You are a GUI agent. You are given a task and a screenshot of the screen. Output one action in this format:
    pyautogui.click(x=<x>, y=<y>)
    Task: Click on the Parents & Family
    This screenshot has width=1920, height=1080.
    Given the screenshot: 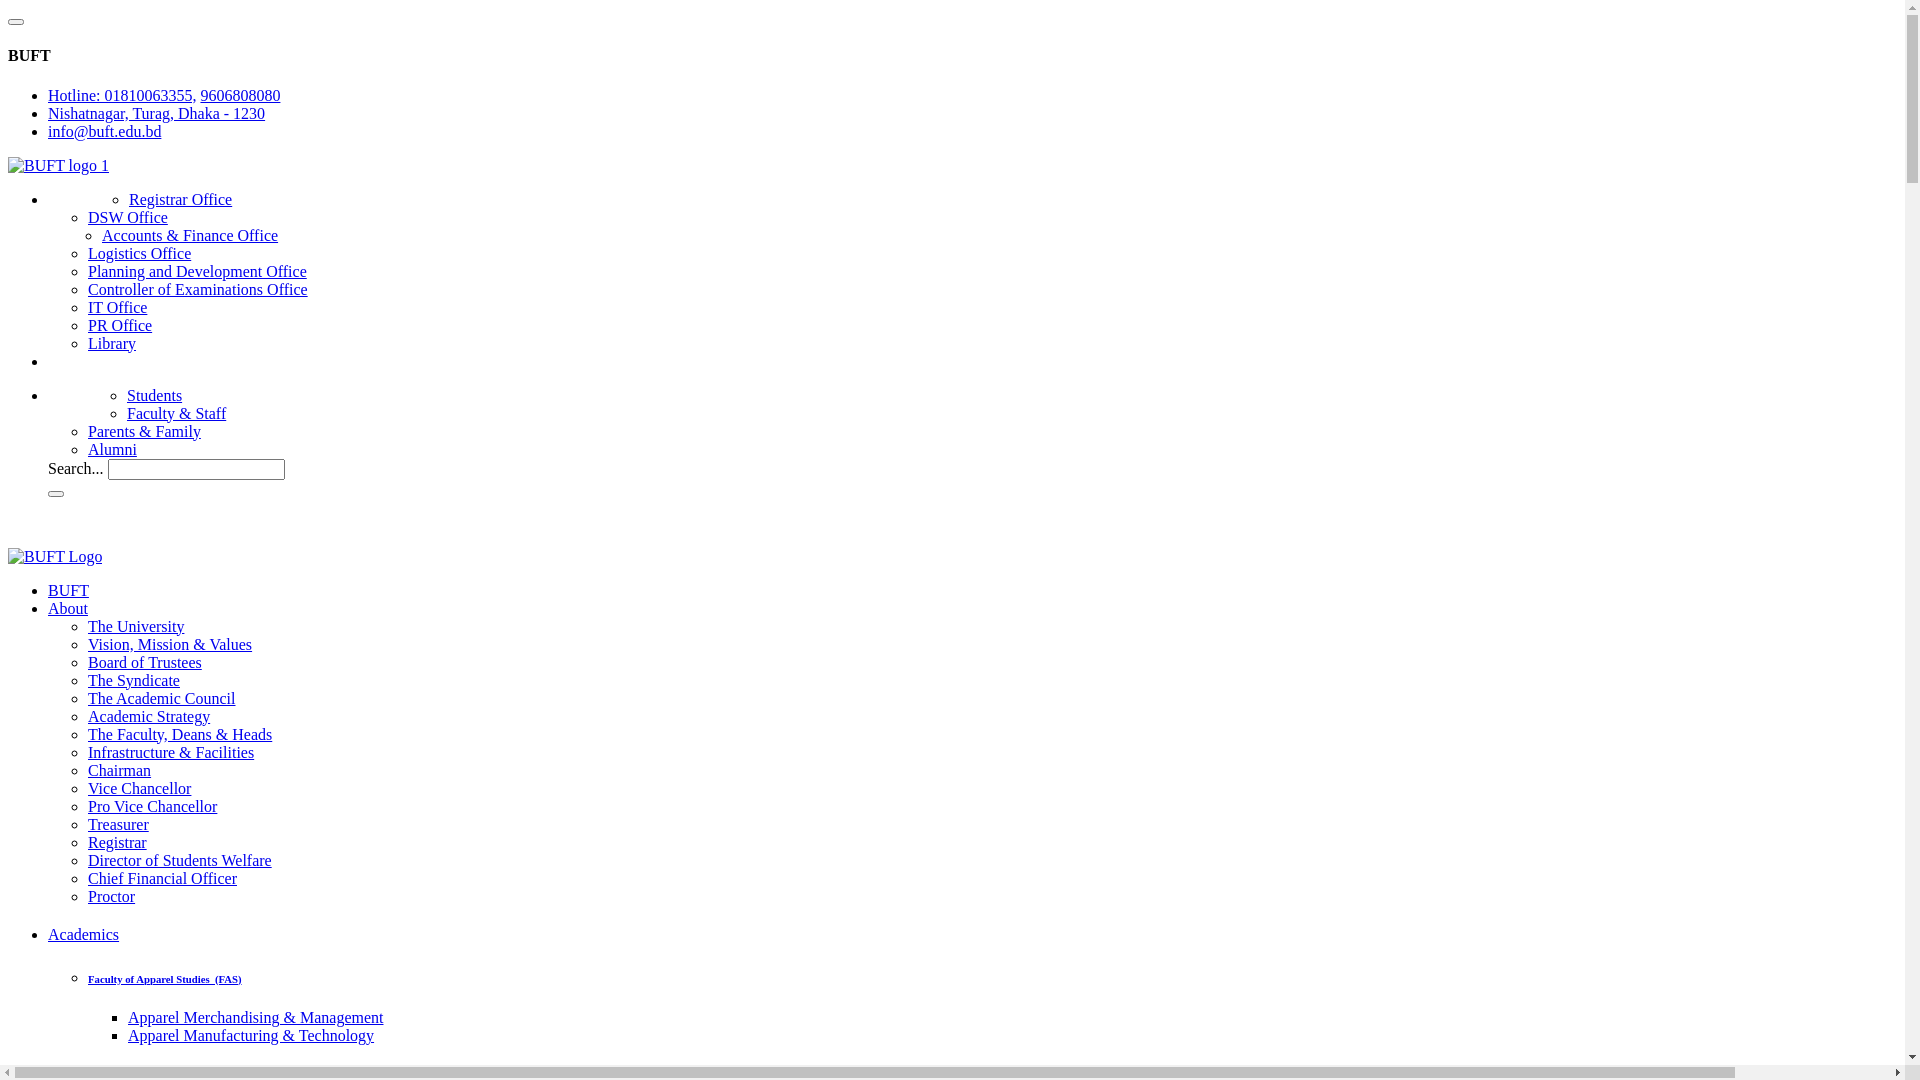 What is the action you would take?
    pyautogui.click(x=144, y=432)
    